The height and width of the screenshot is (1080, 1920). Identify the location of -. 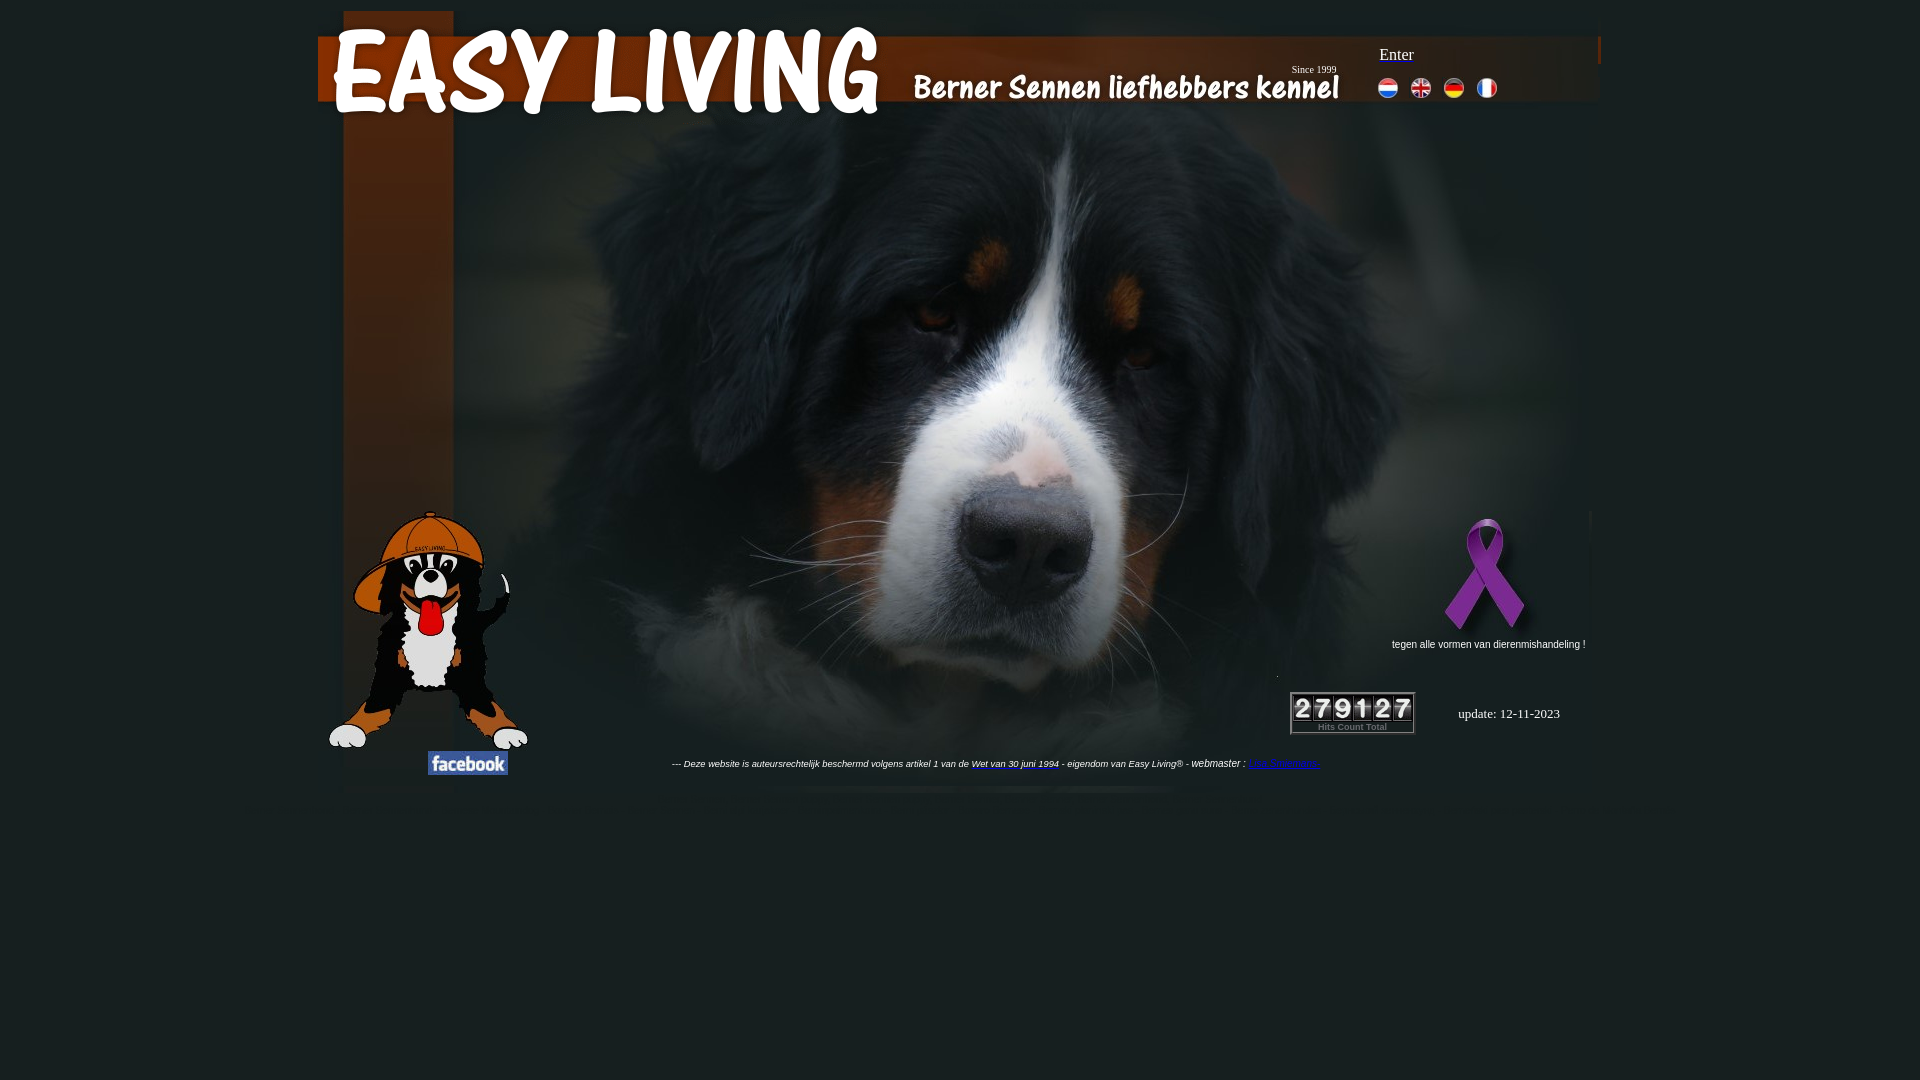
(1318, 764).